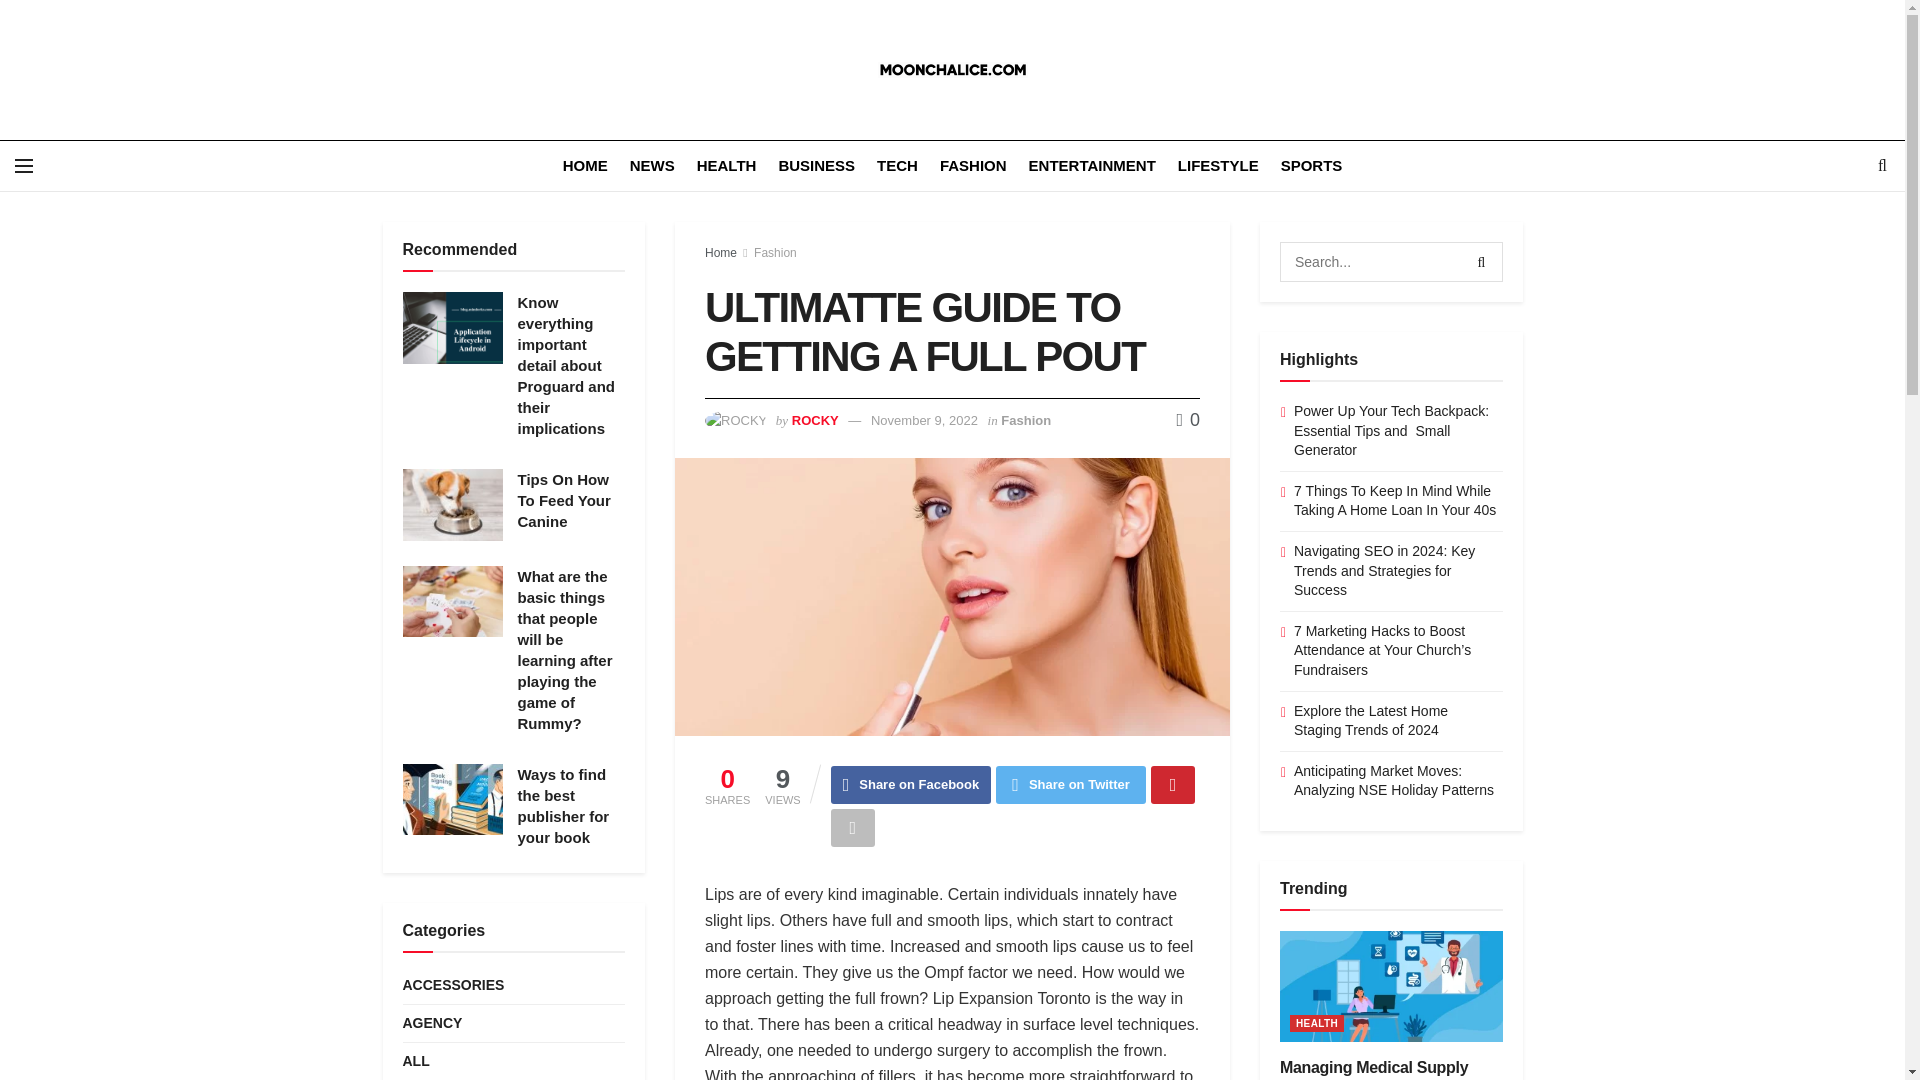  What do you see at coordinates (585, 166) in the screenshot?
I see `HOME` at bounding box center [585, 166].